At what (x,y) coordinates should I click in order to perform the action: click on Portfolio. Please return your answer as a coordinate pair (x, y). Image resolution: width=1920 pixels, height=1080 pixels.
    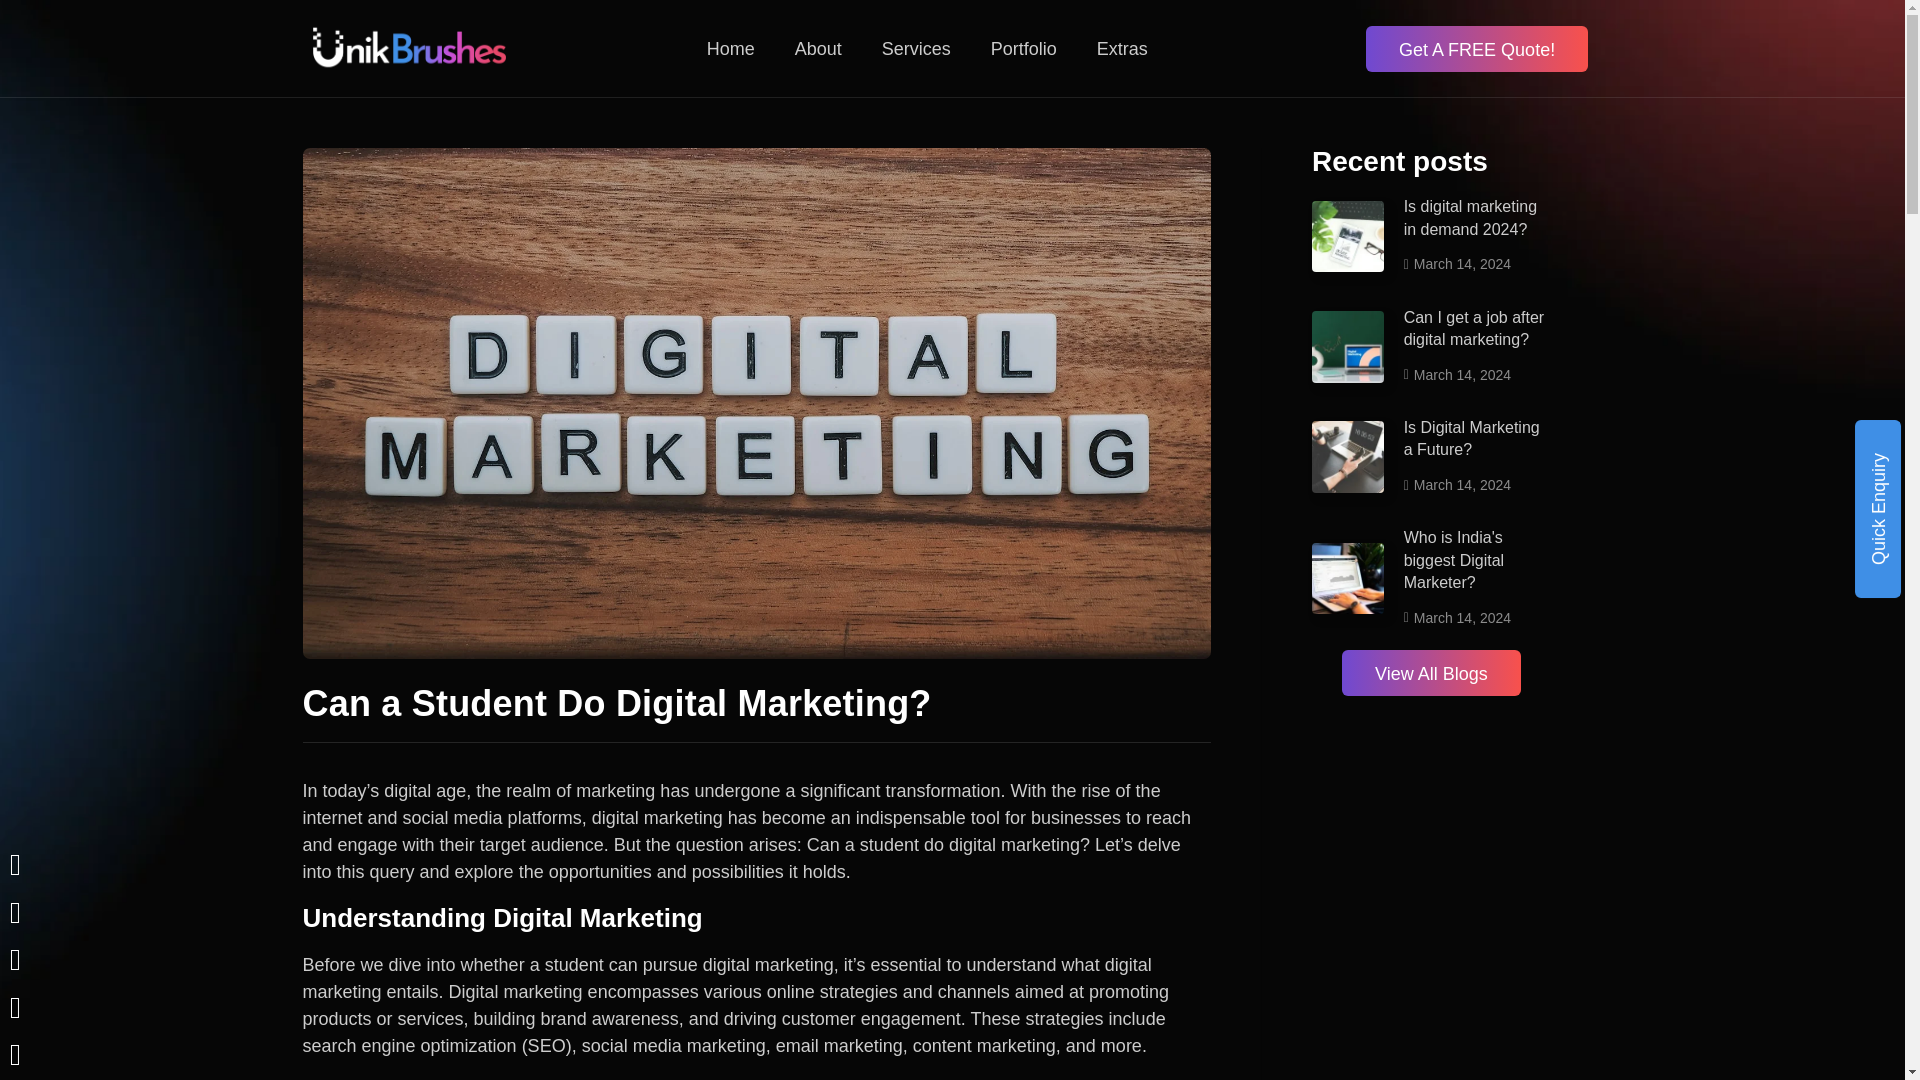
    Looking at the image, I should click on (1024, 48).